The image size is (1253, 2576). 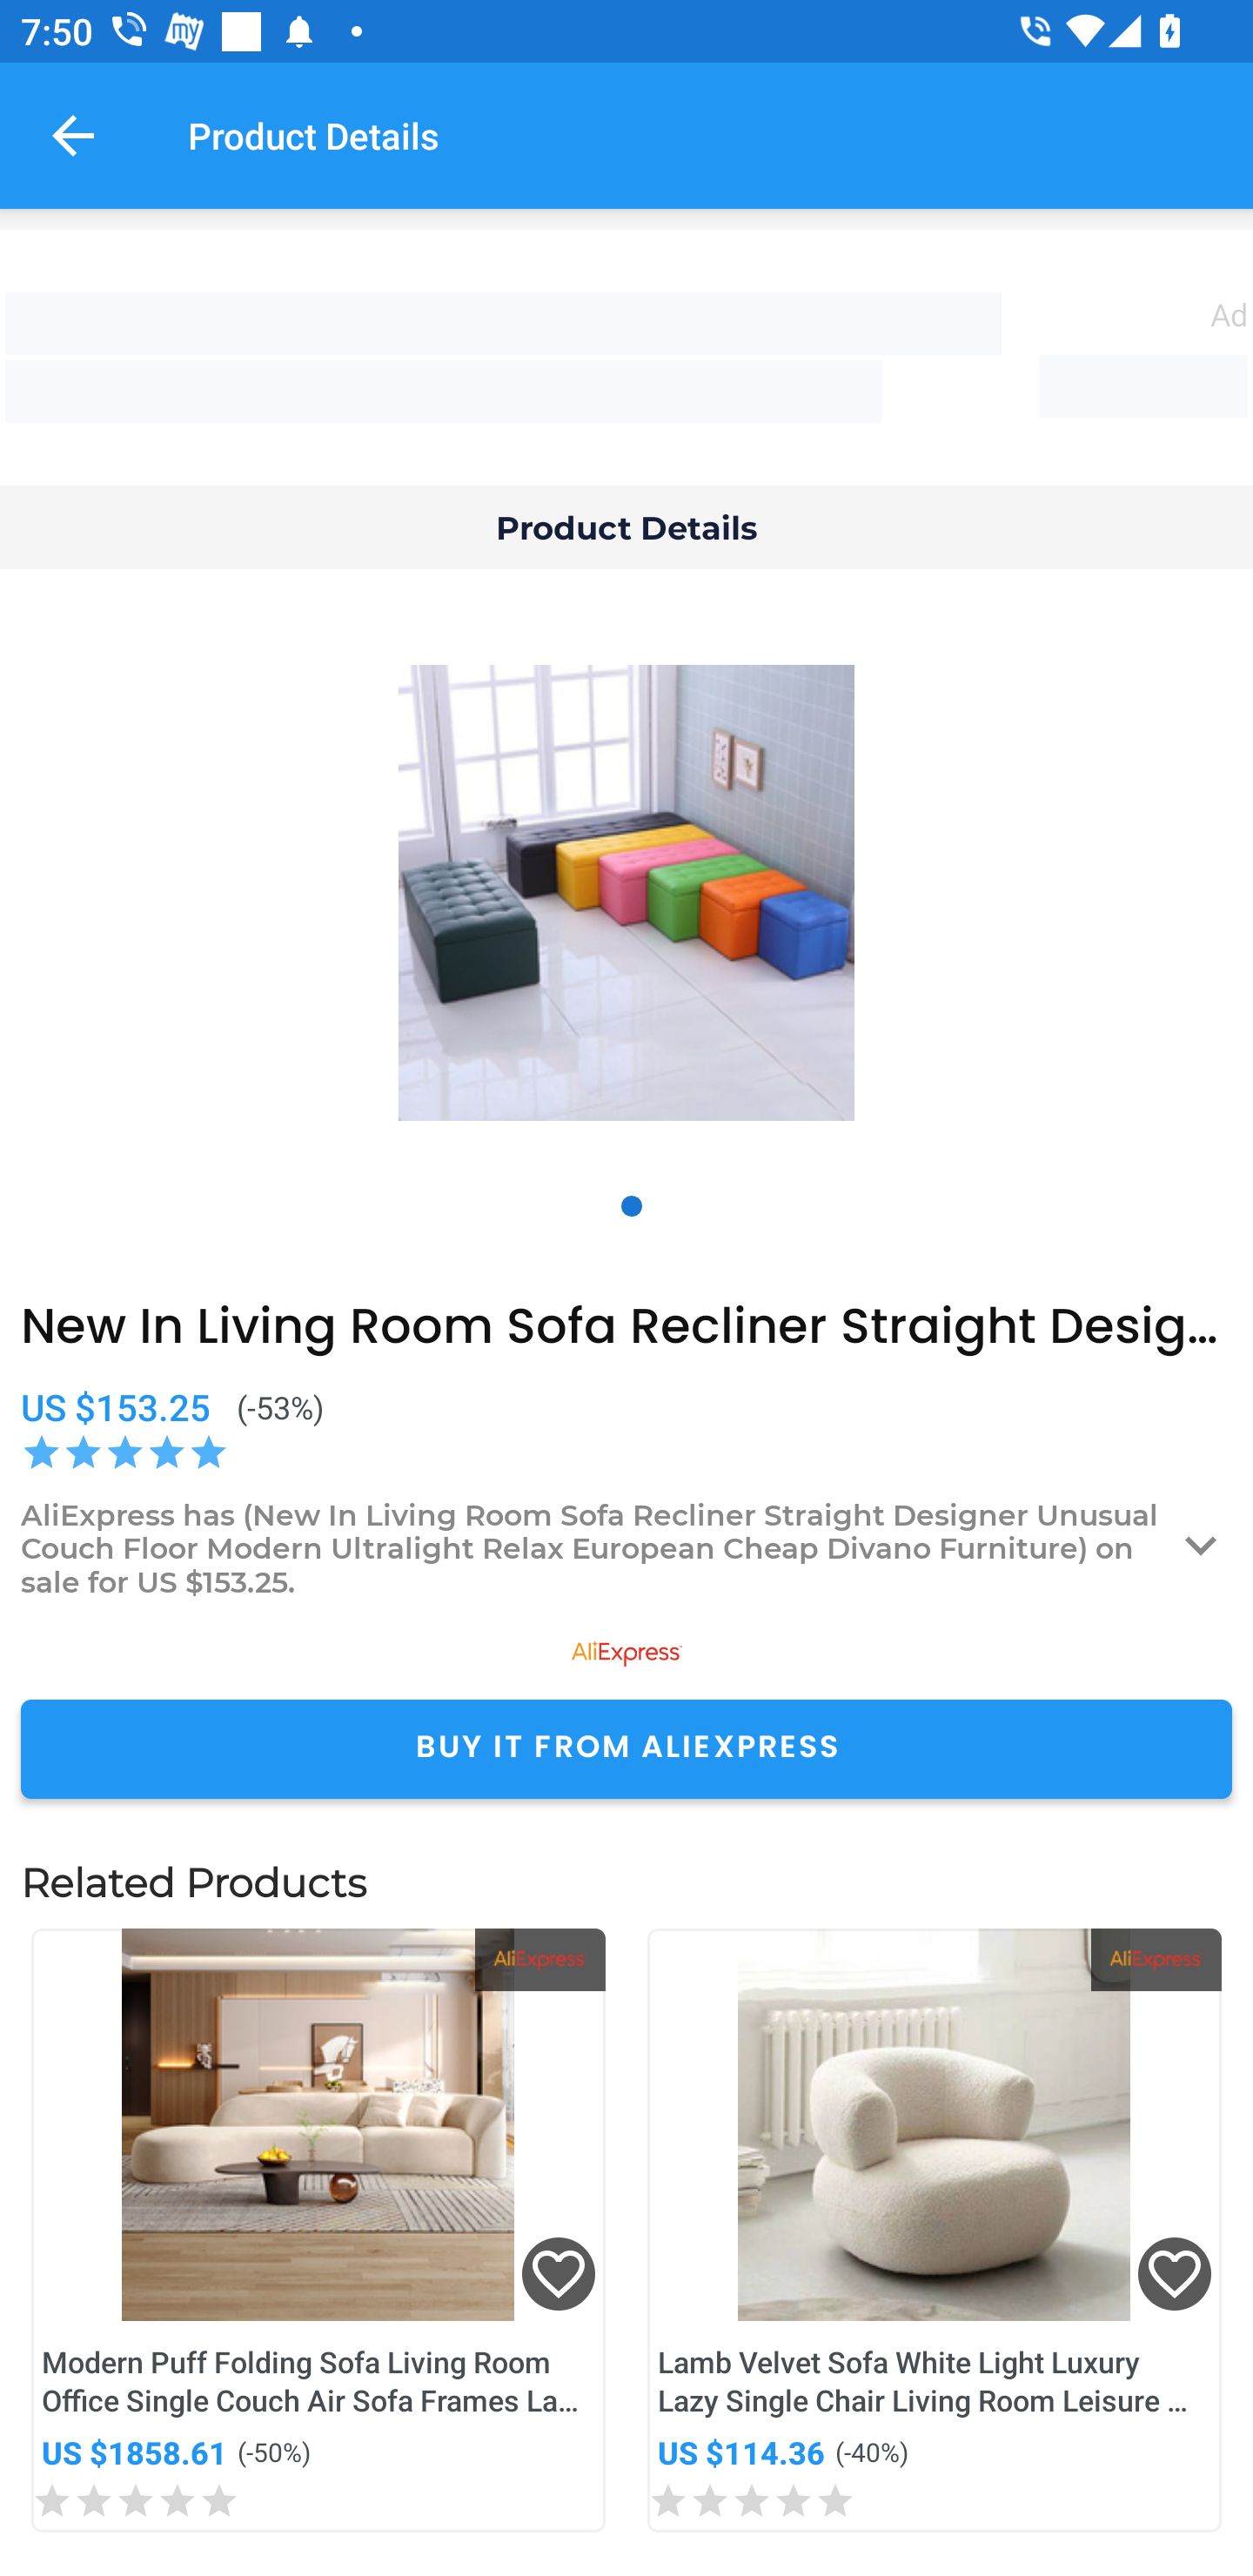 I want to click on Navigate up, so click(x=73, y=135).